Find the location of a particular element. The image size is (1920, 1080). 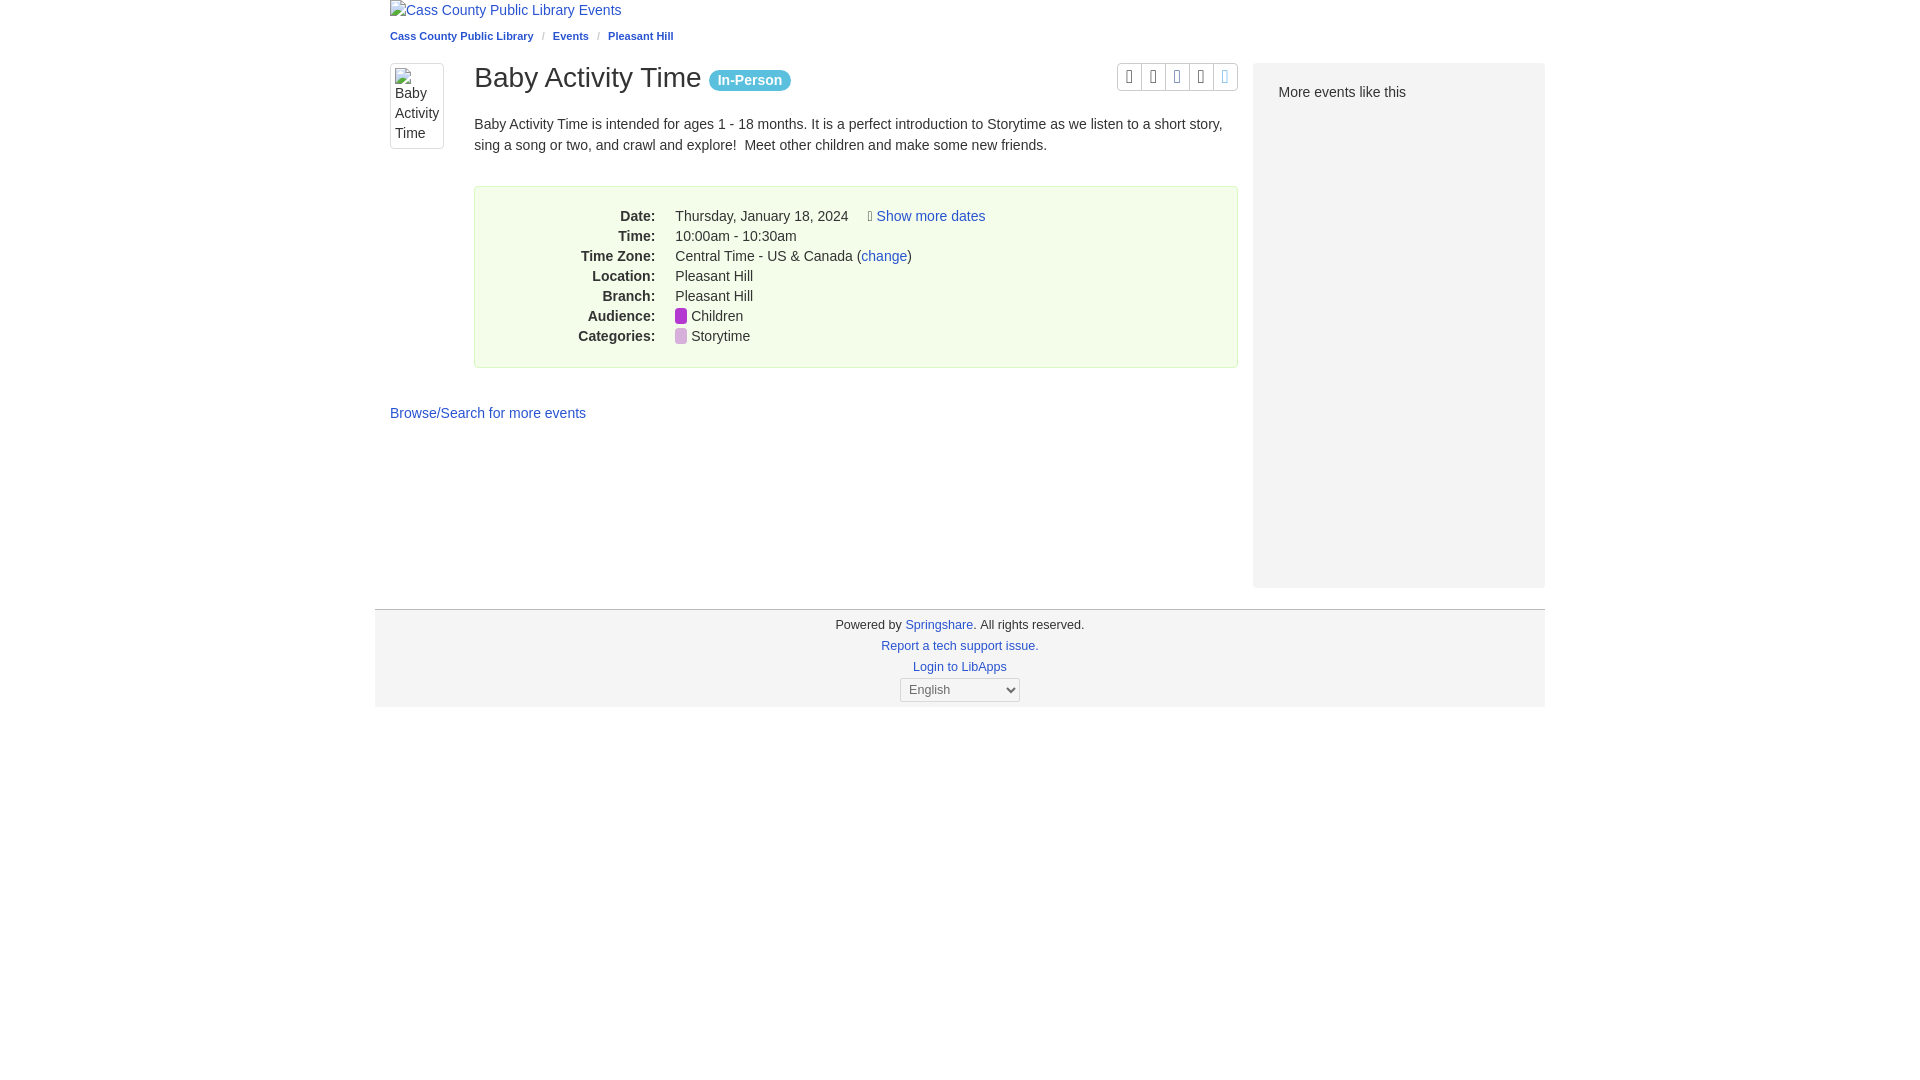

Report a tech support issue. is located at coordinates (960, 646).